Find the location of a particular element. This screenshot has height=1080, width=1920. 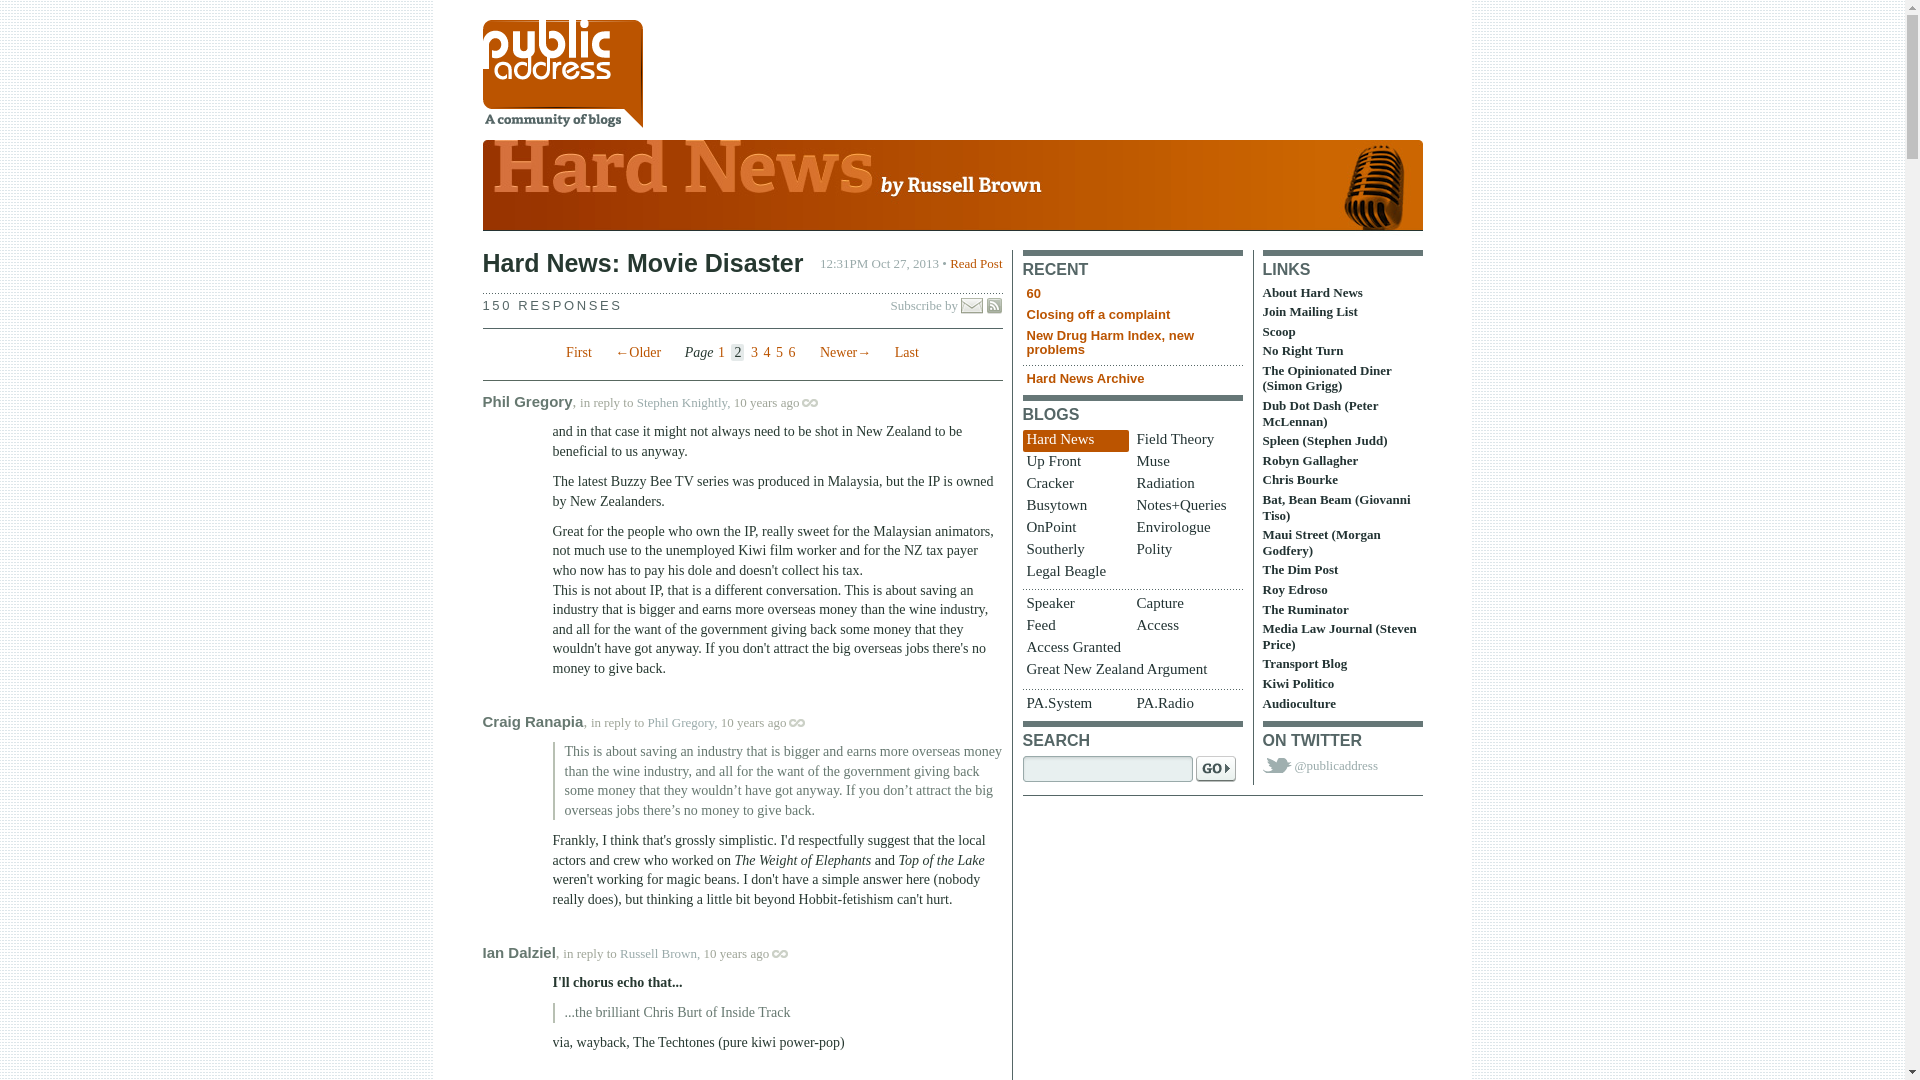

Russell Brown, is located at coordinates (660, 954).